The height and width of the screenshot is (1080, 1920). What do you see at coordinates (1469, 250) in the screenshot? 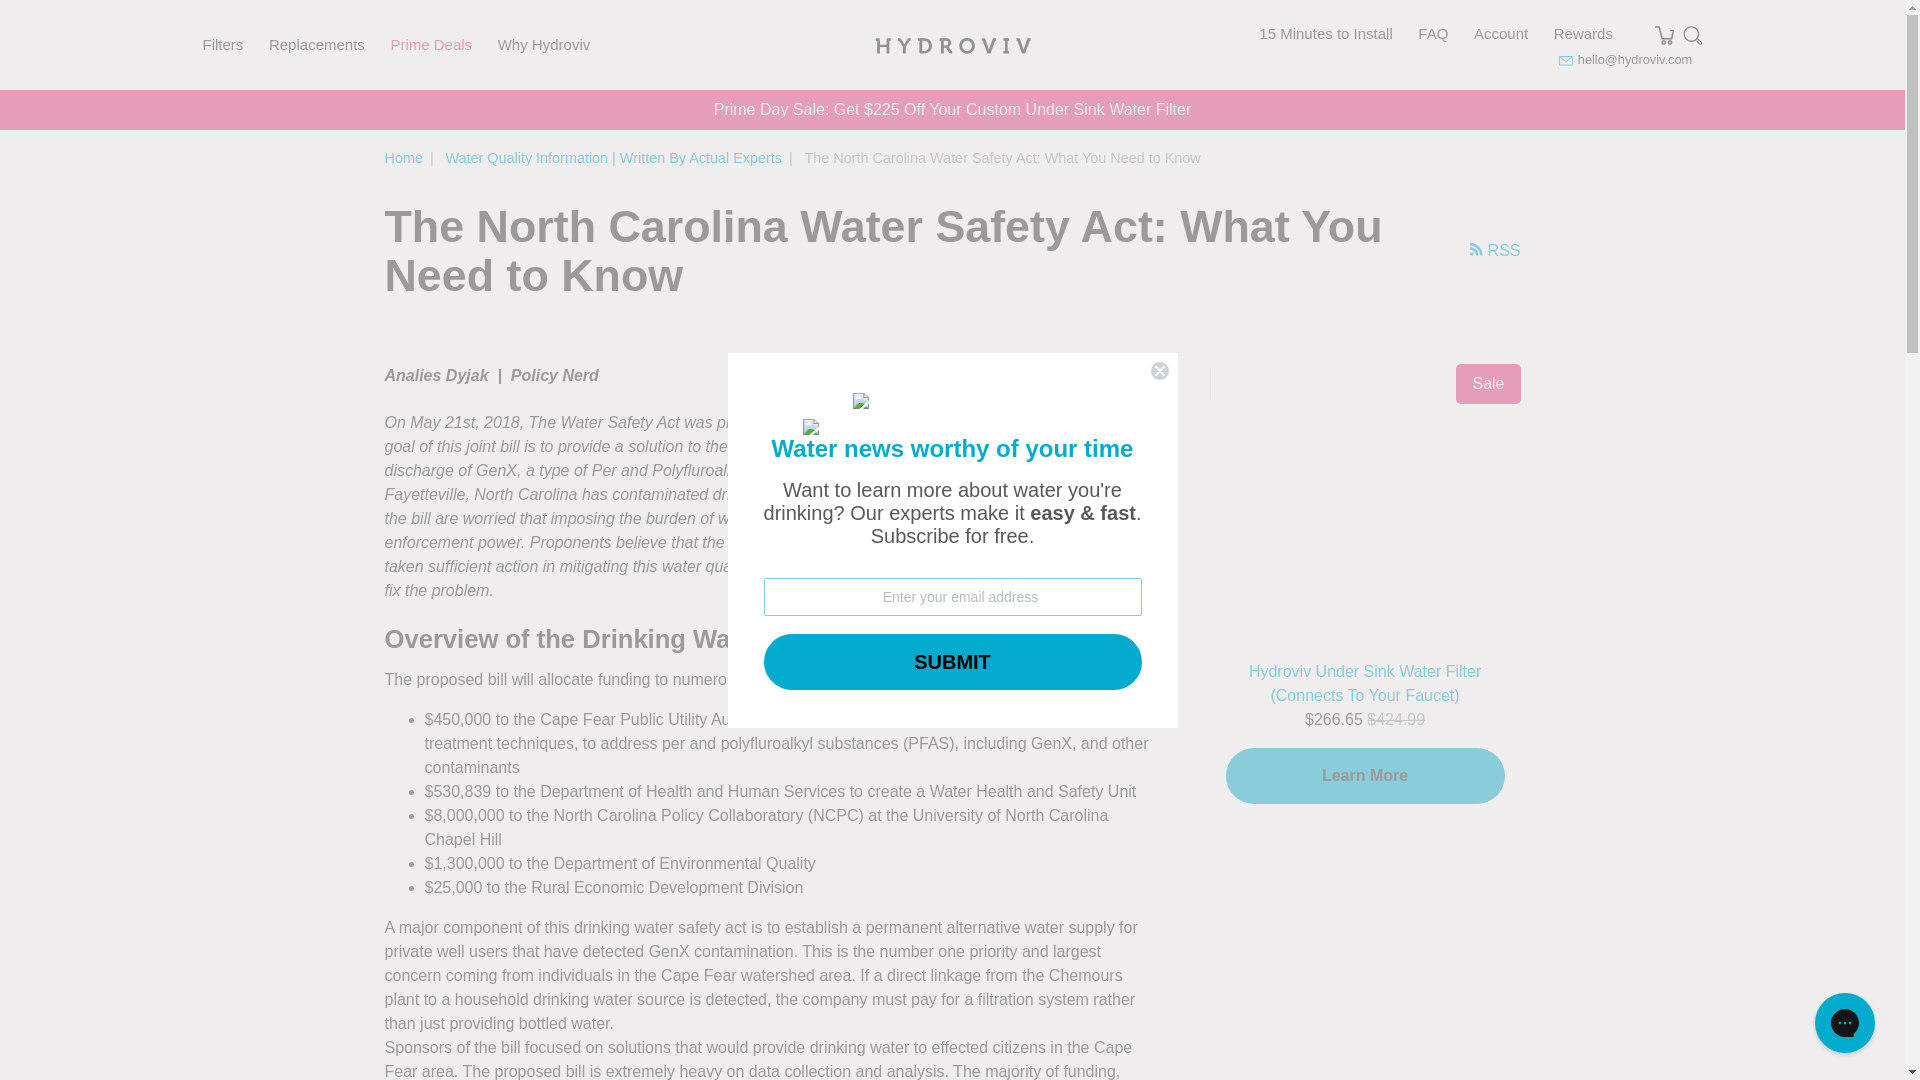
I see `RSS` at bounding box center [1469, 250].